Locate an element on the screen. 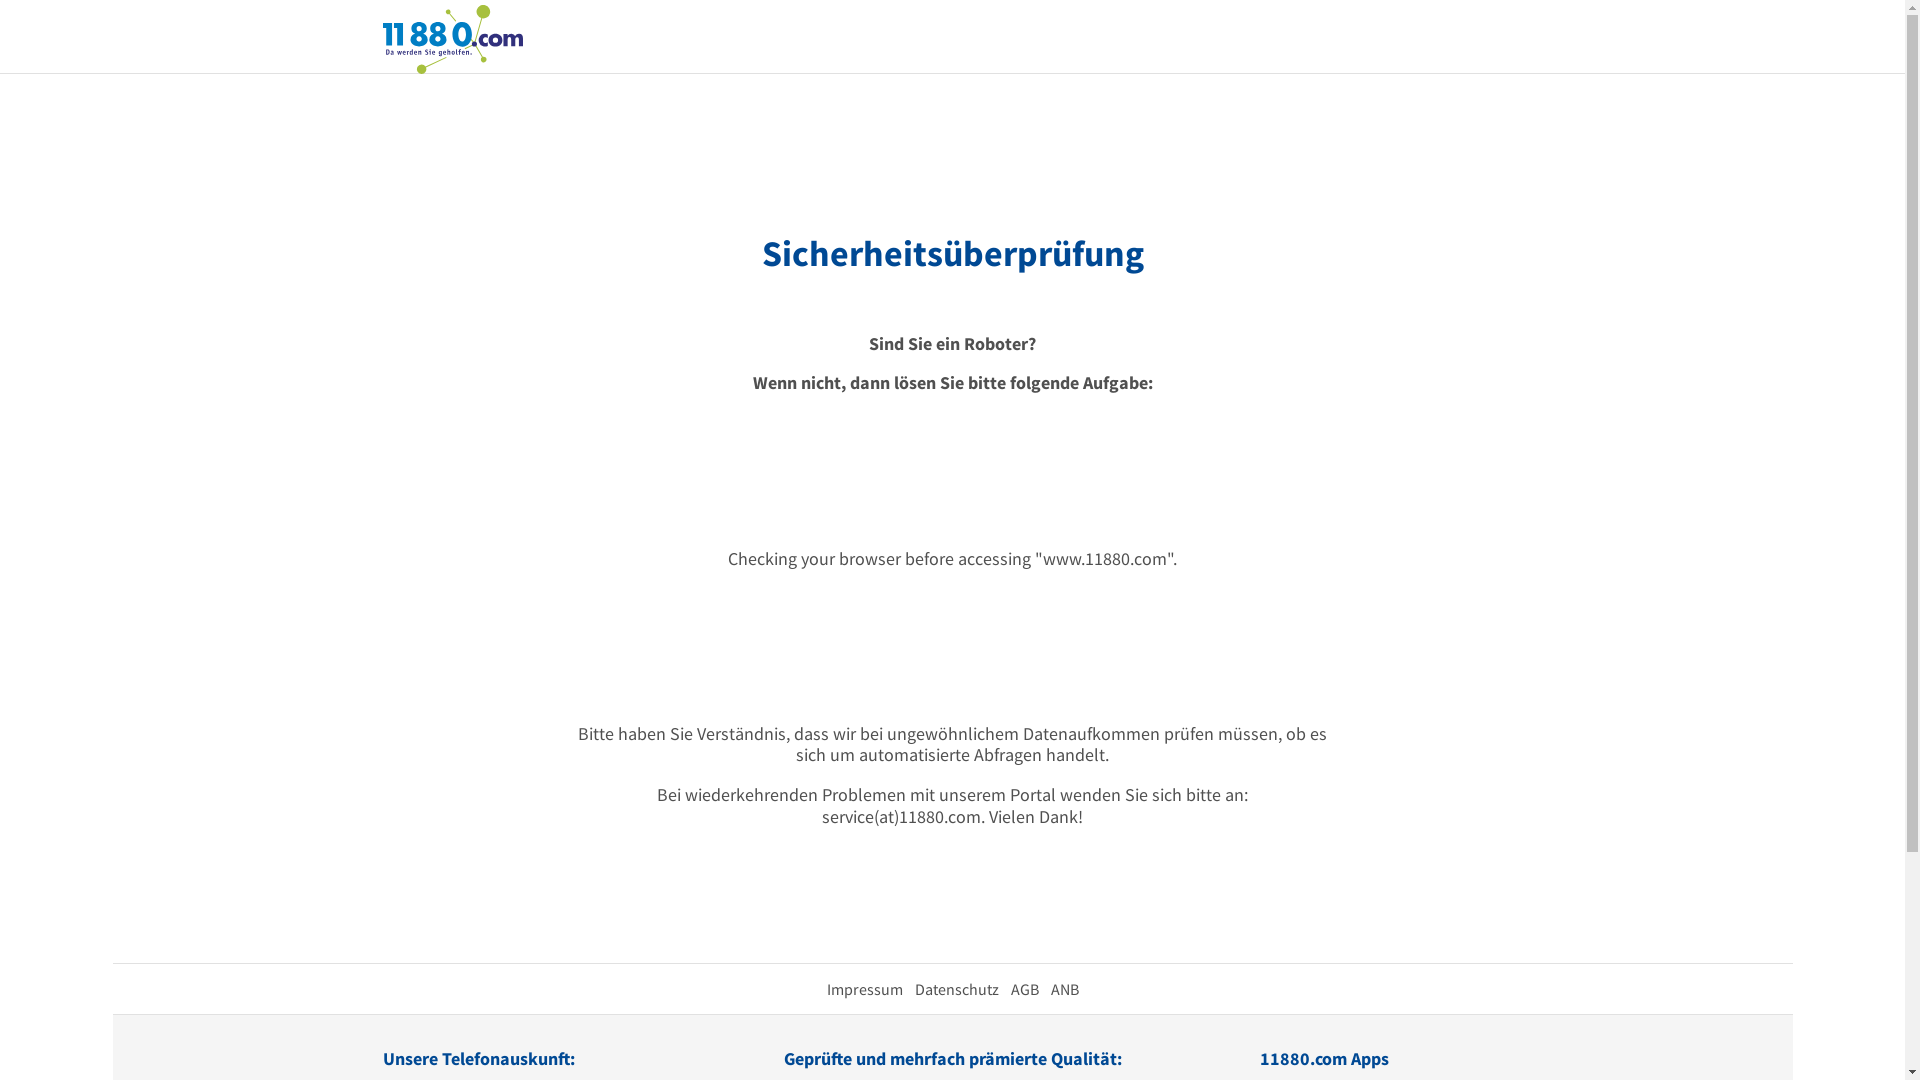 The width and height of the screenshot is (1920, 1080). 11880.com is located at coordinates (452, 38).